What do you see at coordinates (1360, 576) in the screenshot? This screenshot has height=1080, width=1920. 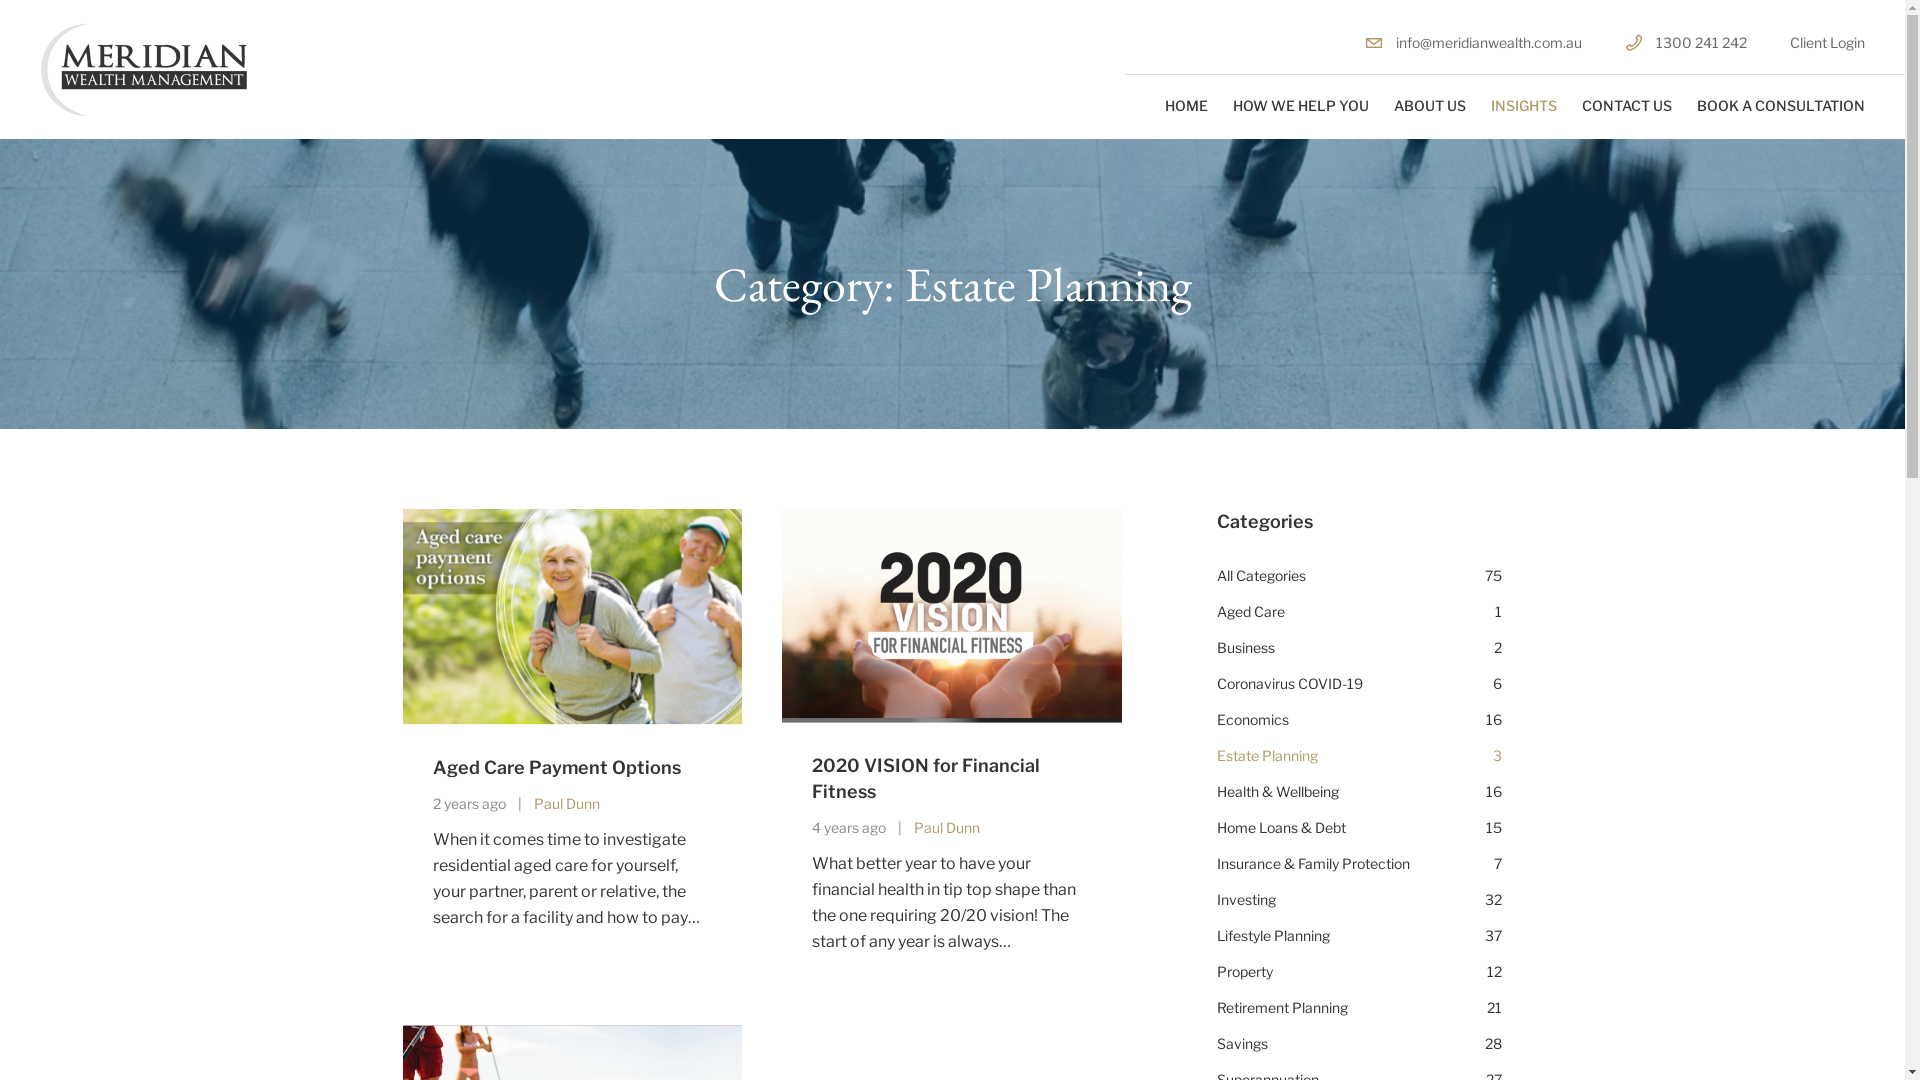 I see `All Categories
75` at bounding box center [1360, 576].